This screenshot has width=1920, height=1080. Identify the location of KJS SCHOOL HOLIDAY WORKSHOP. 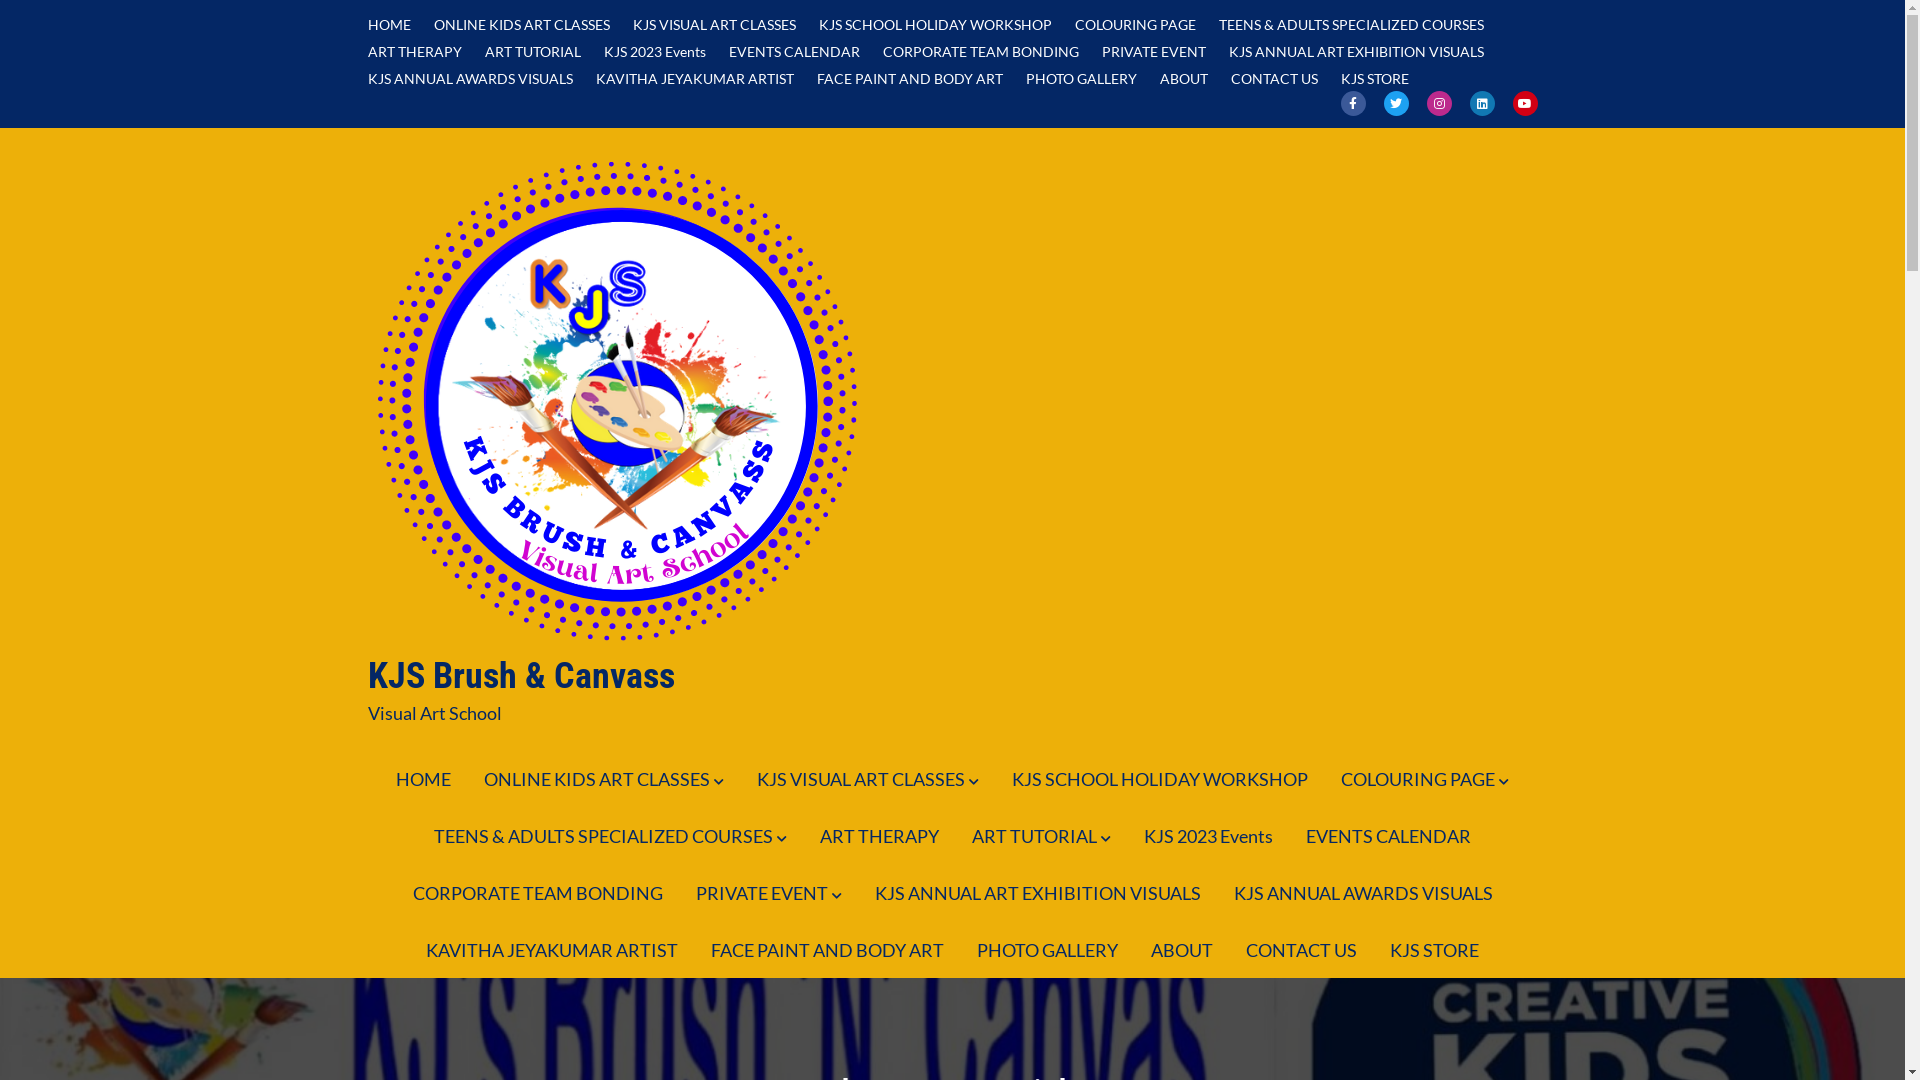
(934, 25).